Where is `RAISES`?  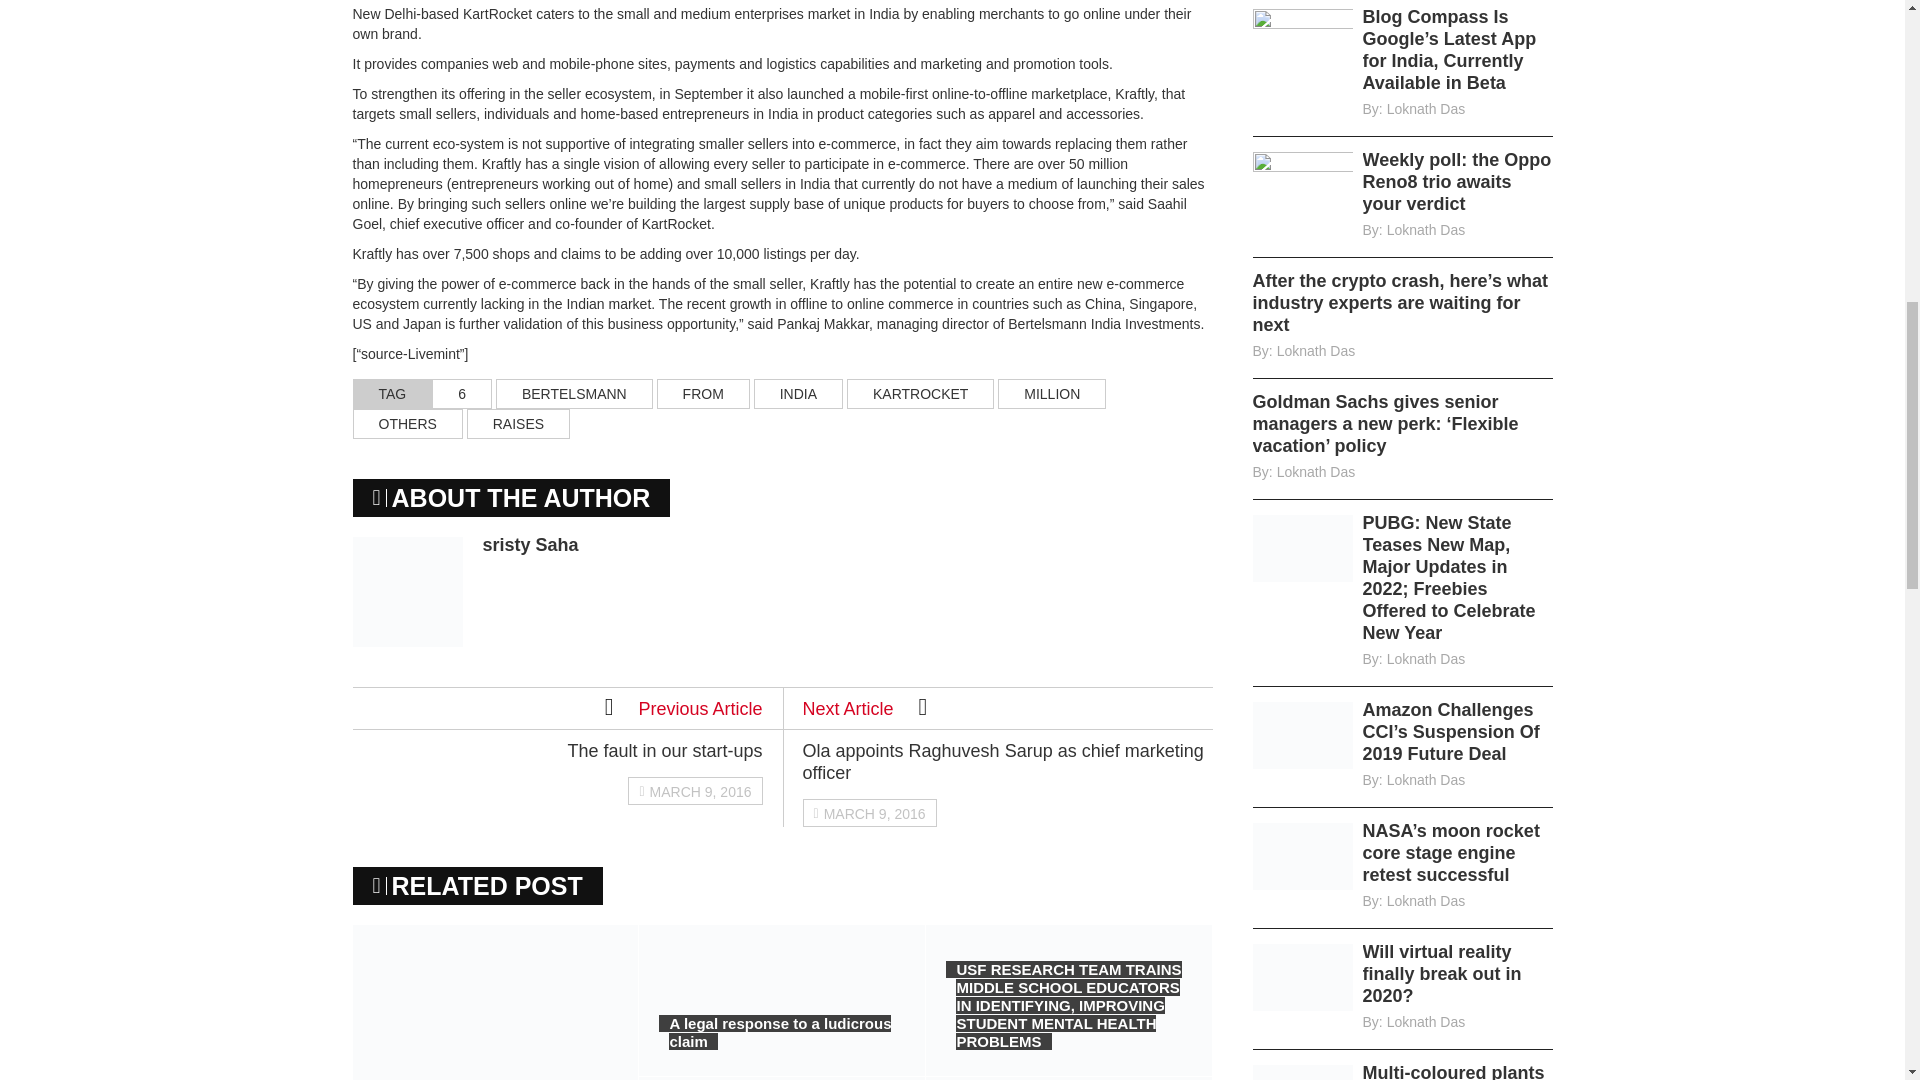
RAISES is located at coordinates (518, 424).